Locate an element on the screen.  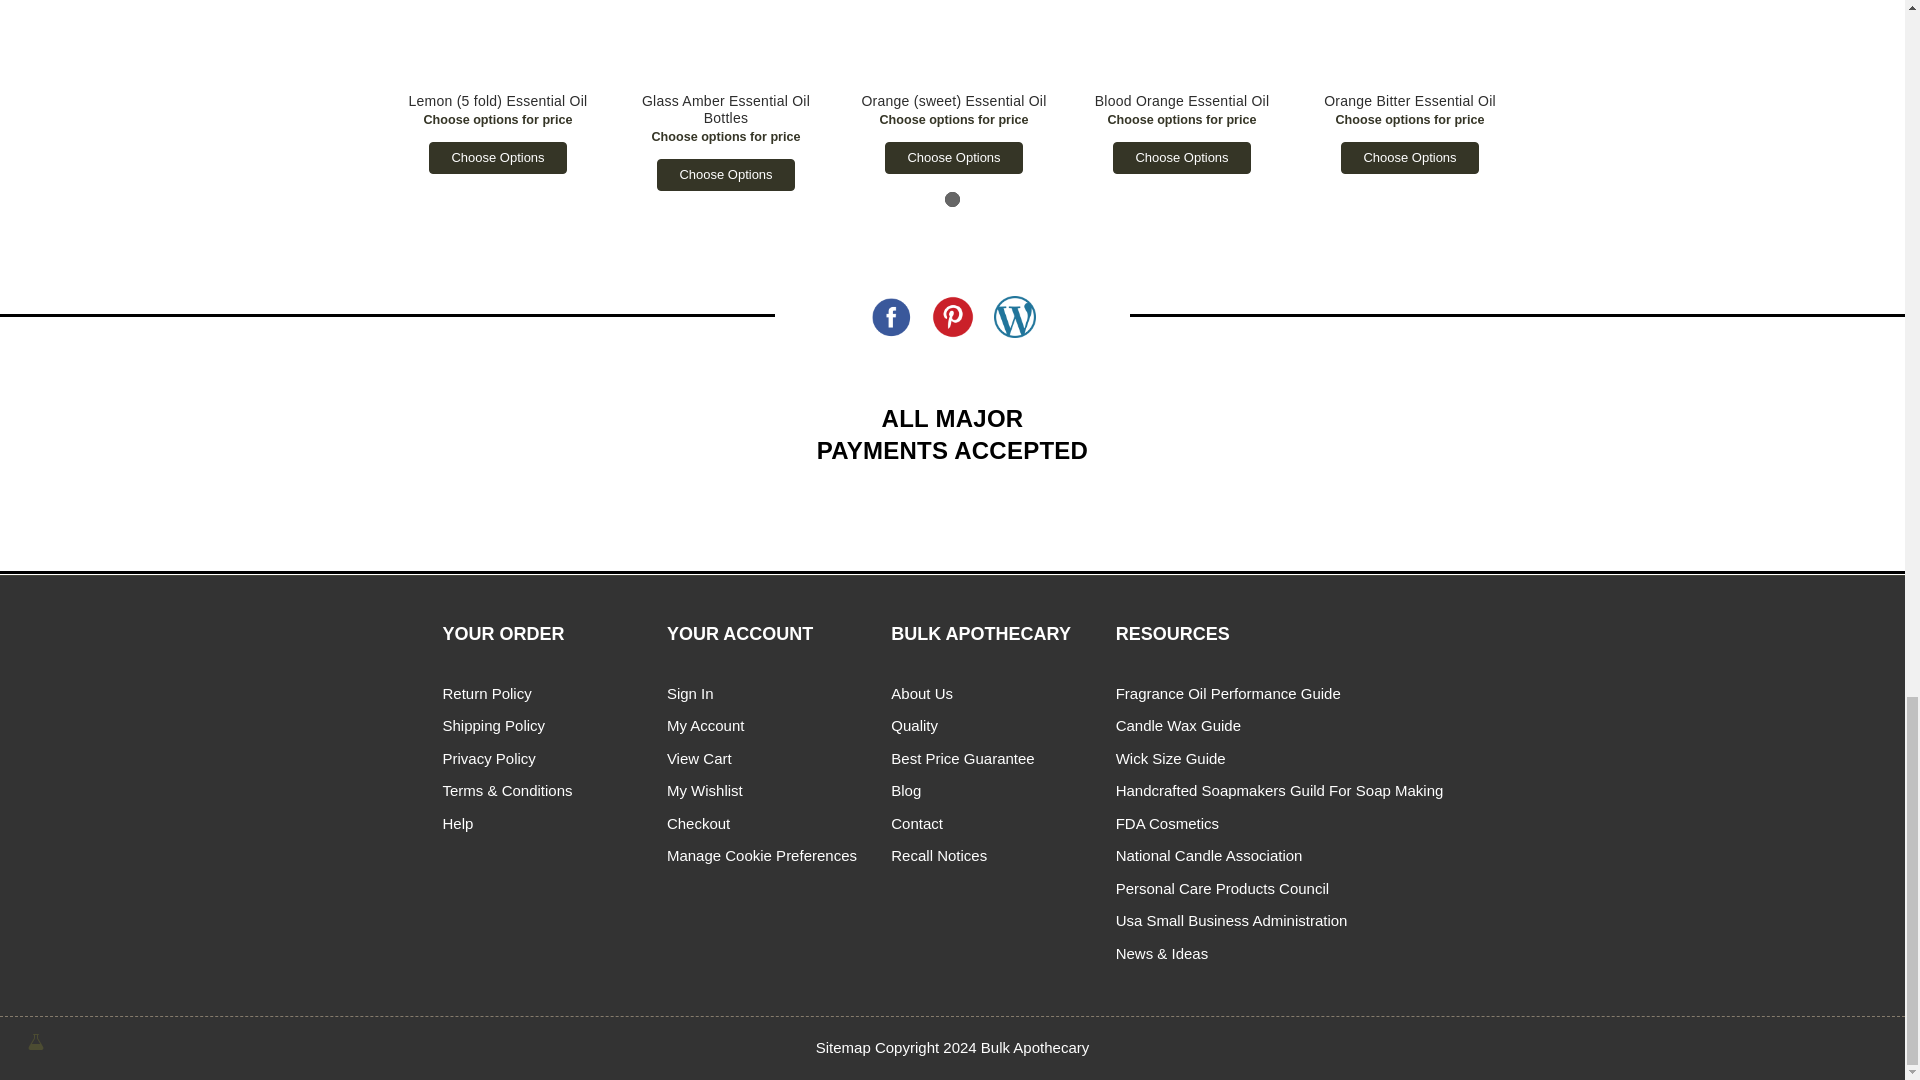
Manage Cookie Preferences is located at coordinates (761, 855).